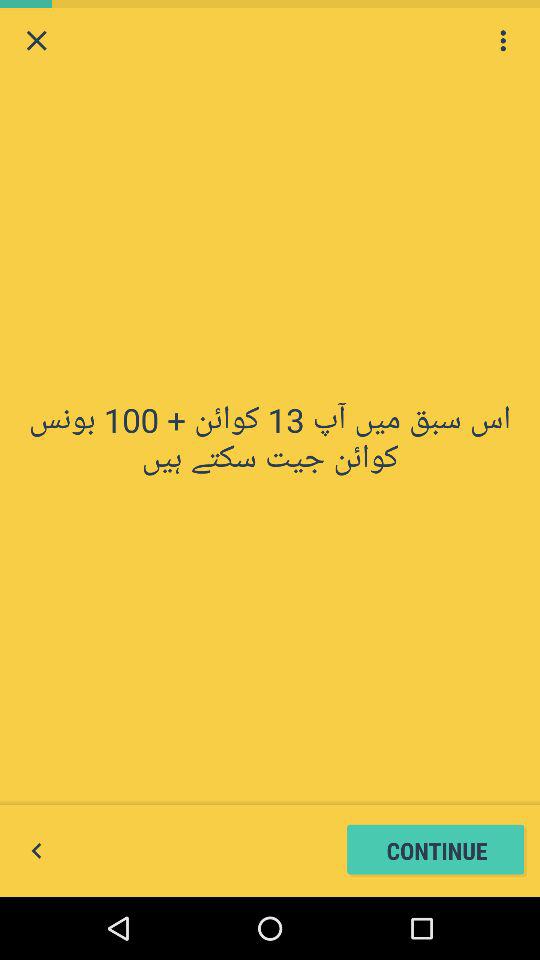  Describe the element at coordinates (436, 850) in the screenshot. I see `press the continue button` at that location.